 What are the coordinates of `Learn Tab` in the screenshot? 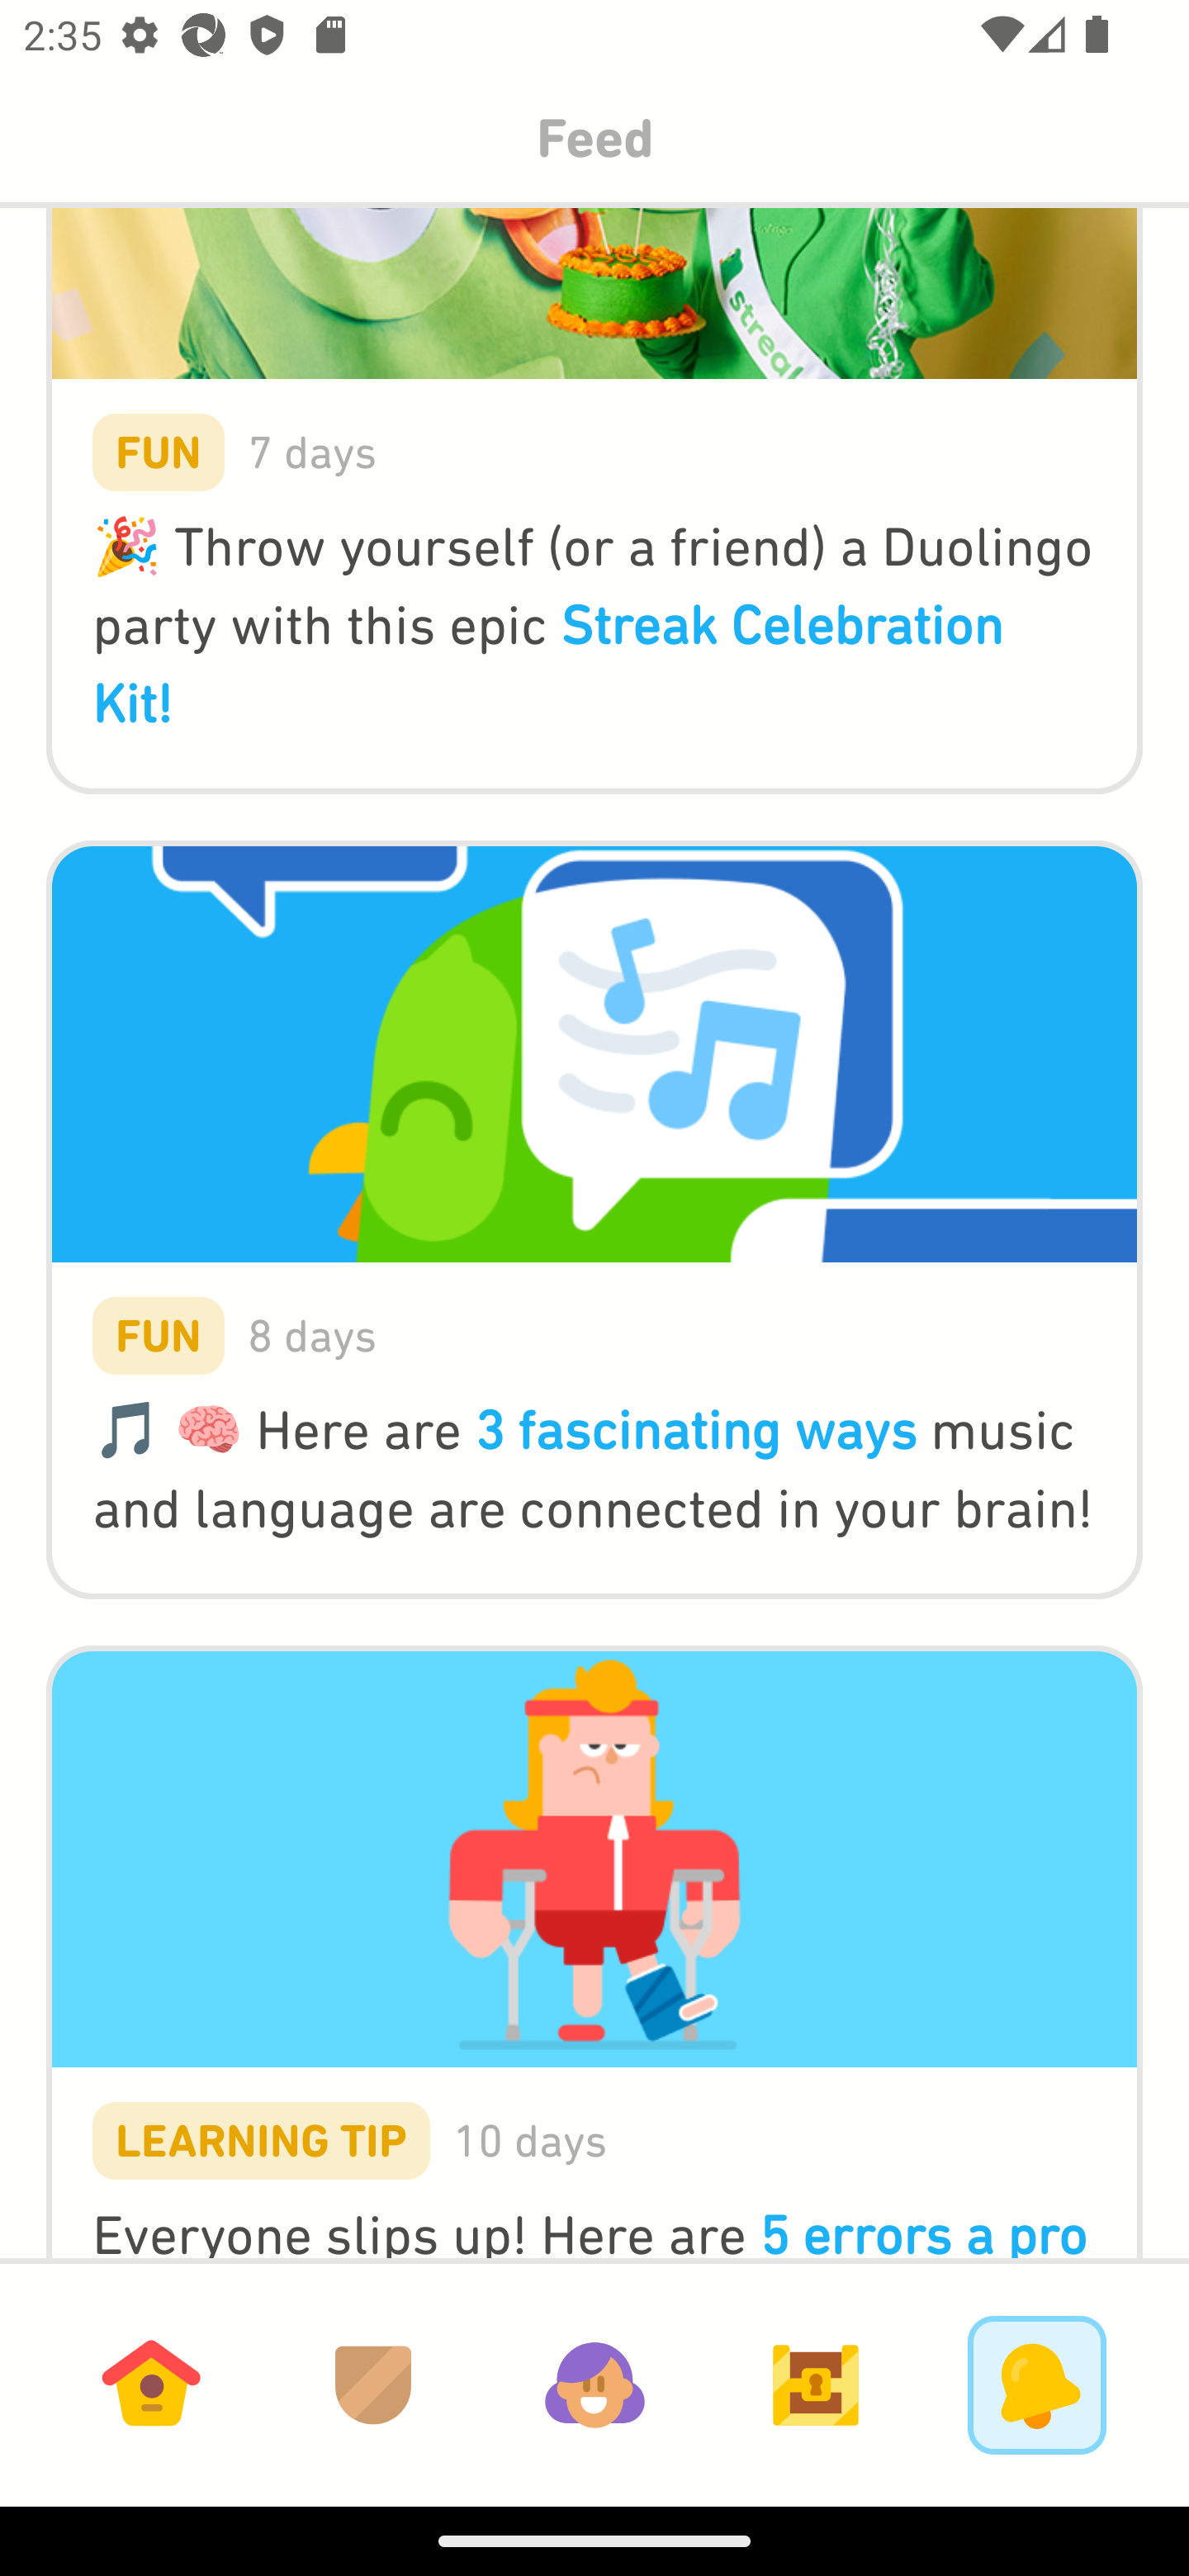 It's located at (151, 2384).